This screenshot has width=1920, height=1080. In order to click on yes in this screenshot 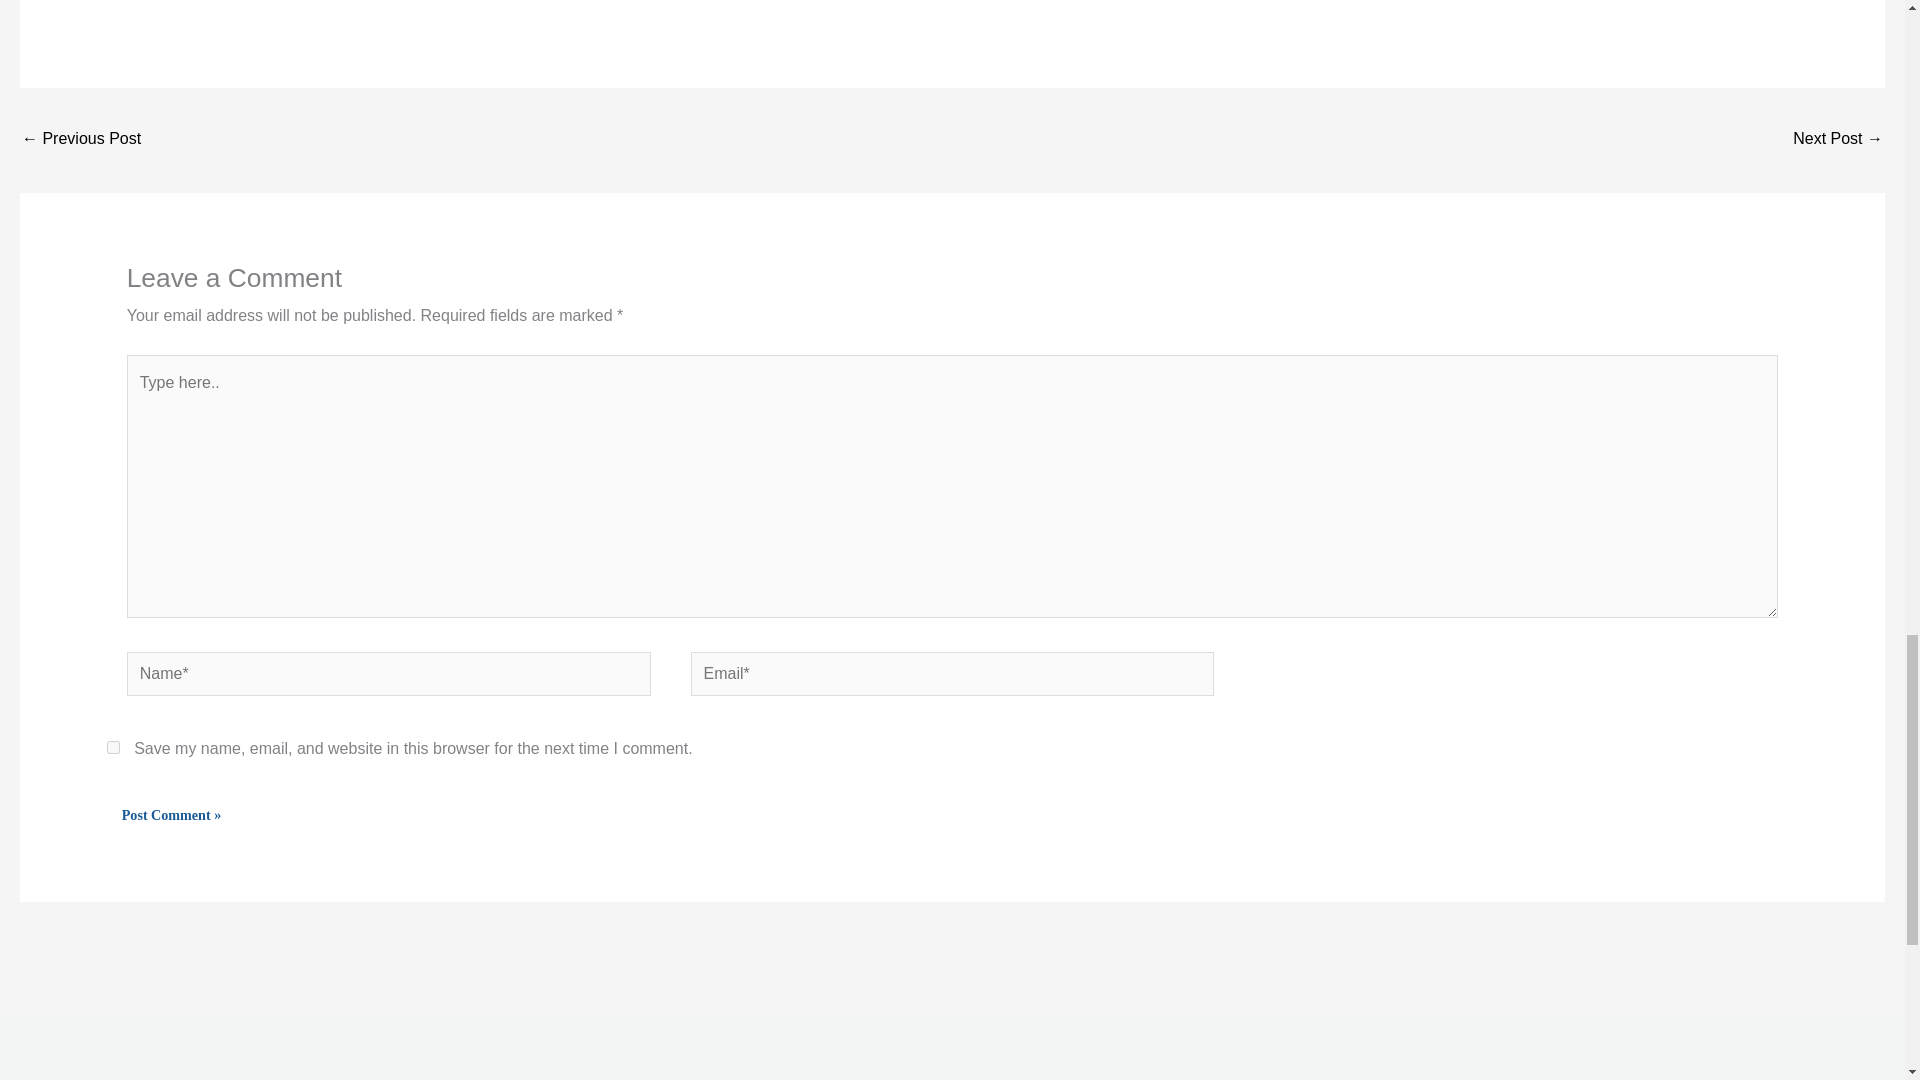, I will do `click(113, 746)`.